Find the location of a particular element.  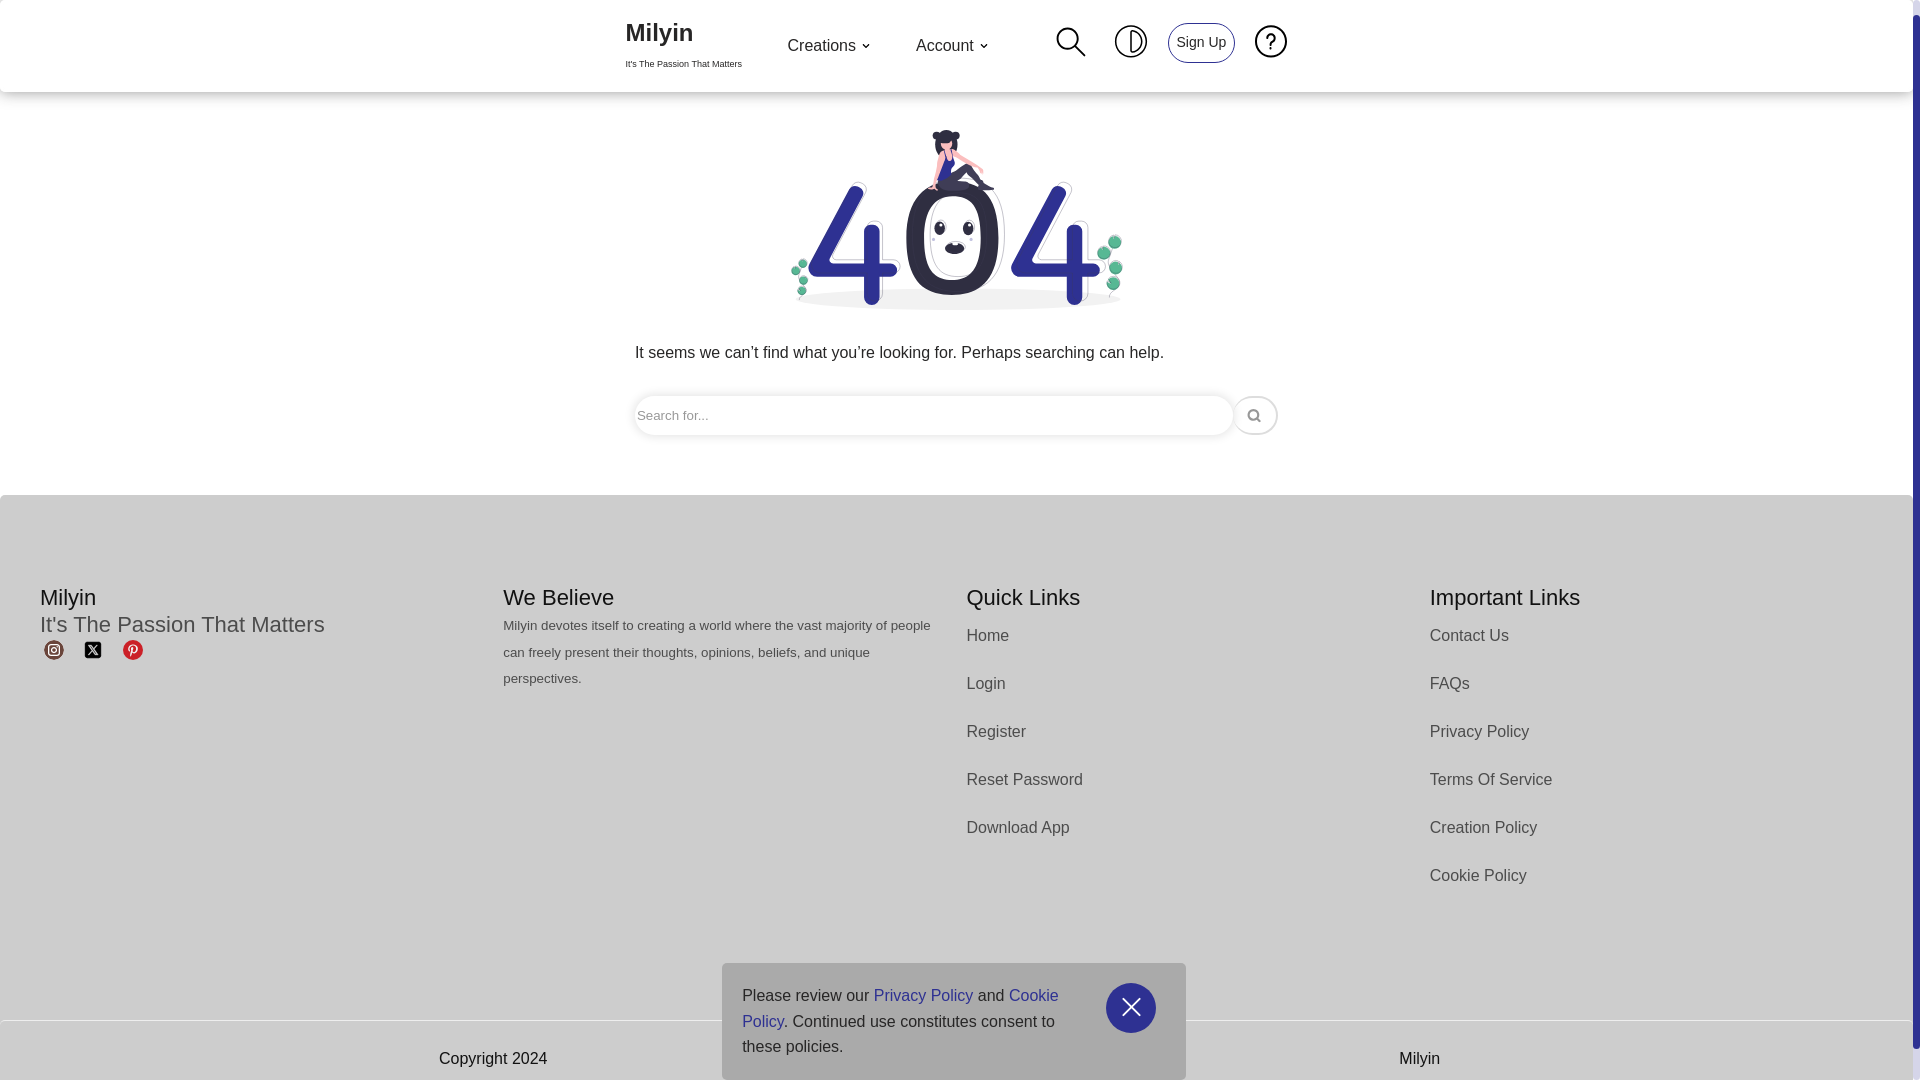

Creations is located at coordinates (831, 46).